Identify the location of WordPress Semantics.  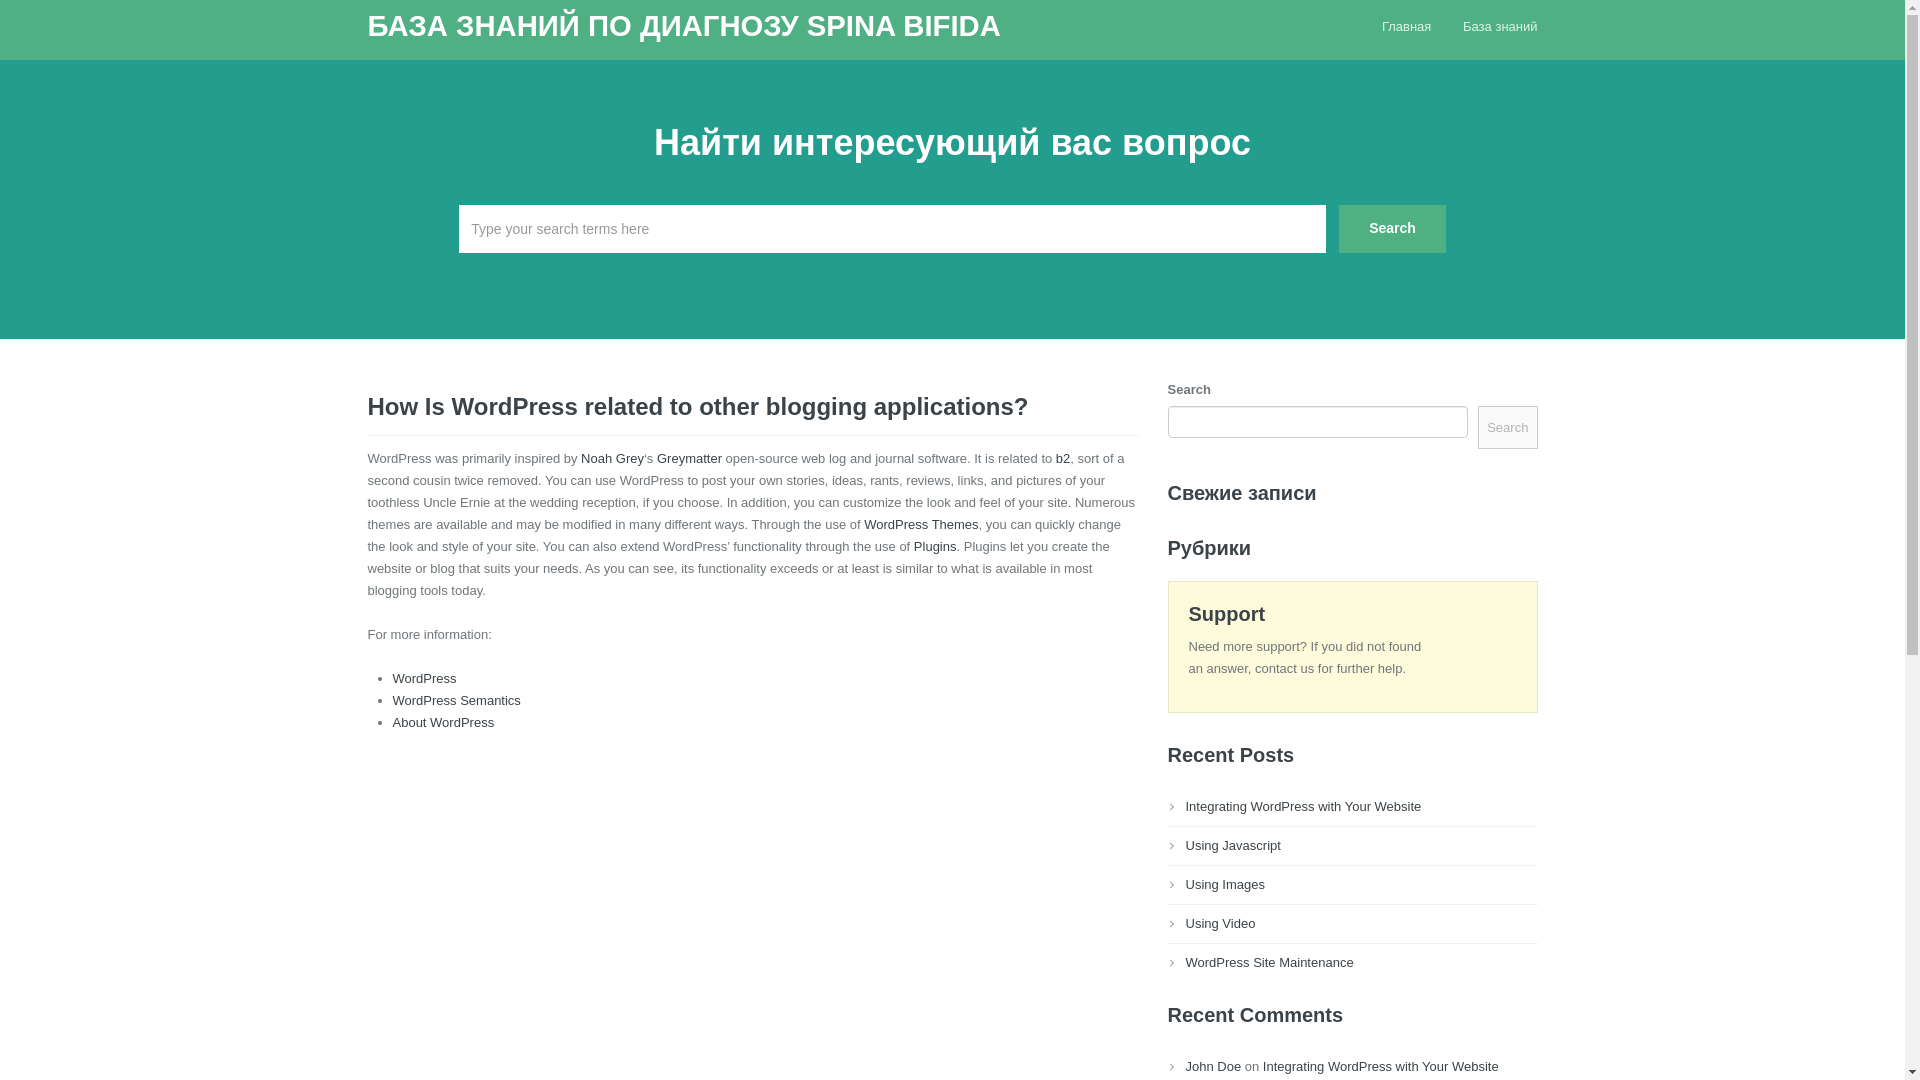
(456, 700).